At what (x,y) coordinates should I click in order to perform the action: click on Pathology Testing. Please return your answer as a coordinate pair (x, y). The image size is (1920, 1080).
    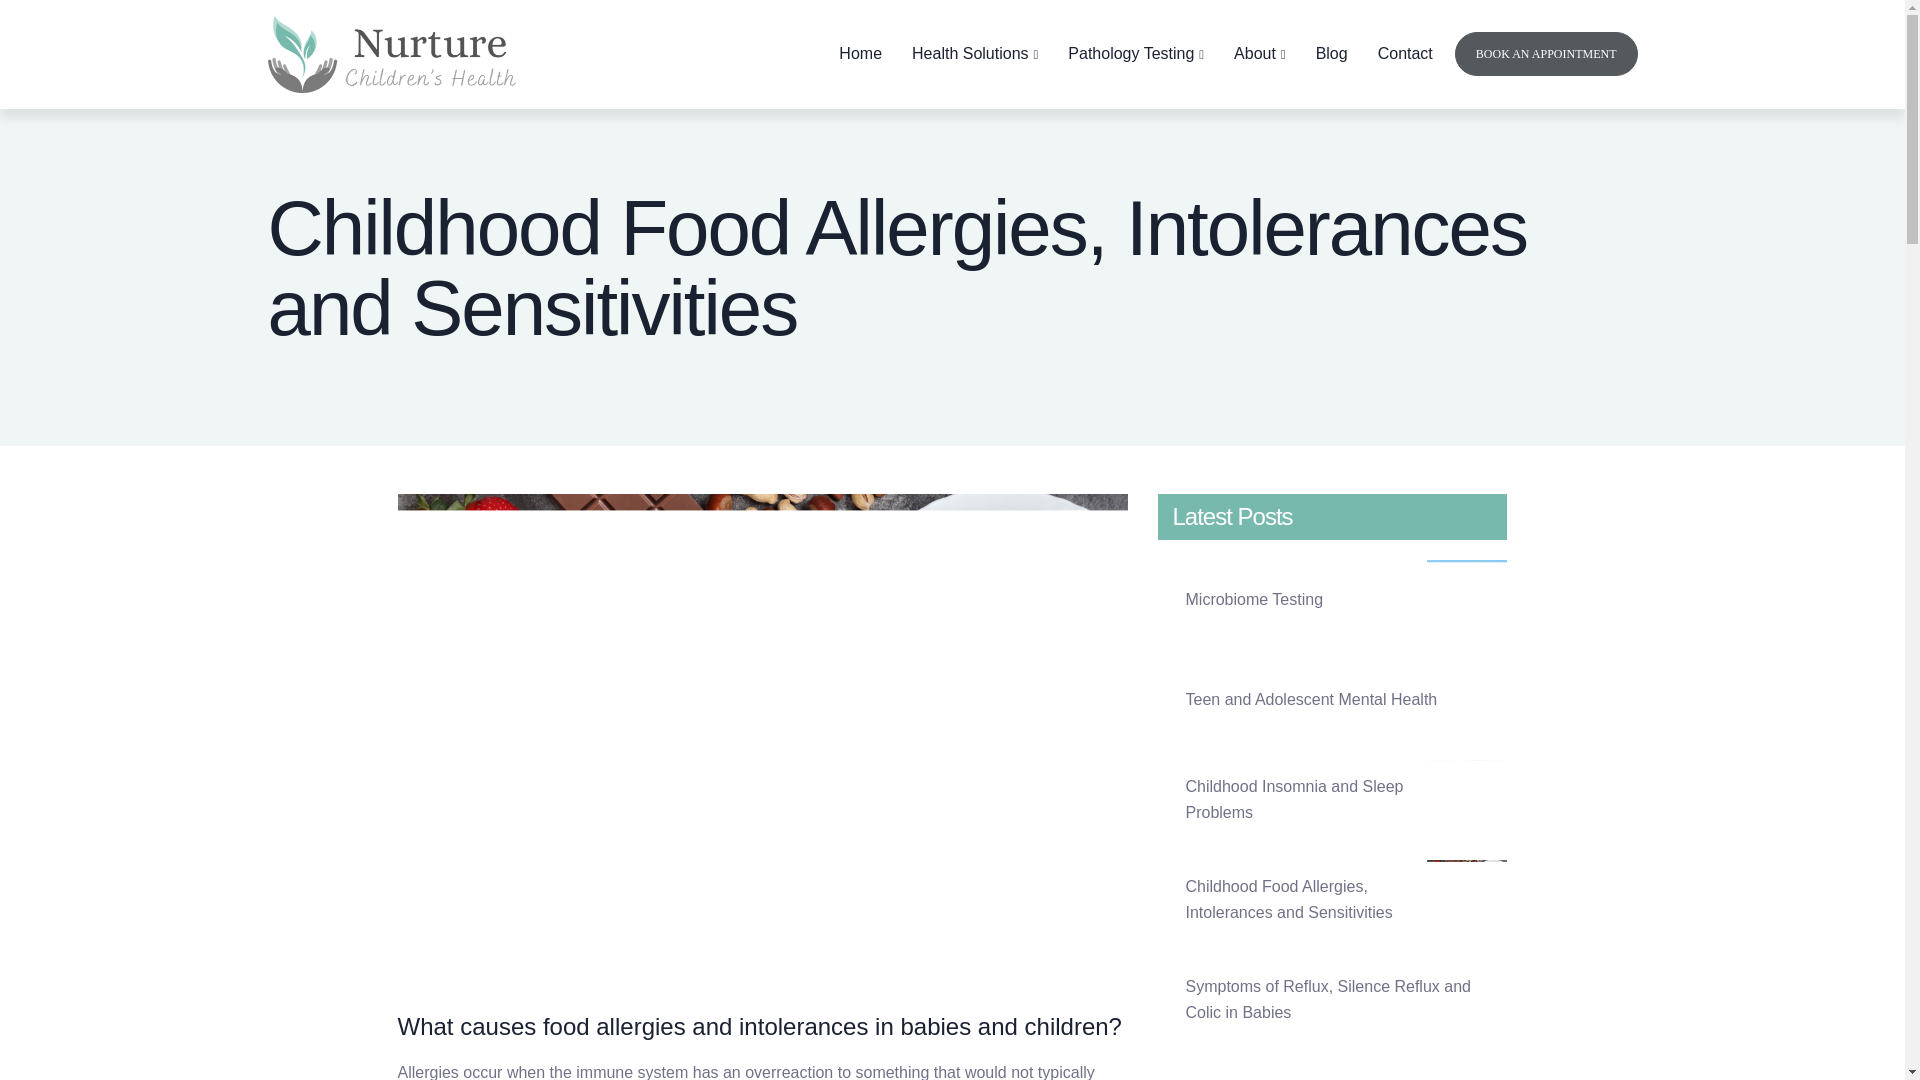
    Looking at the image, I should click on (1135, 54).